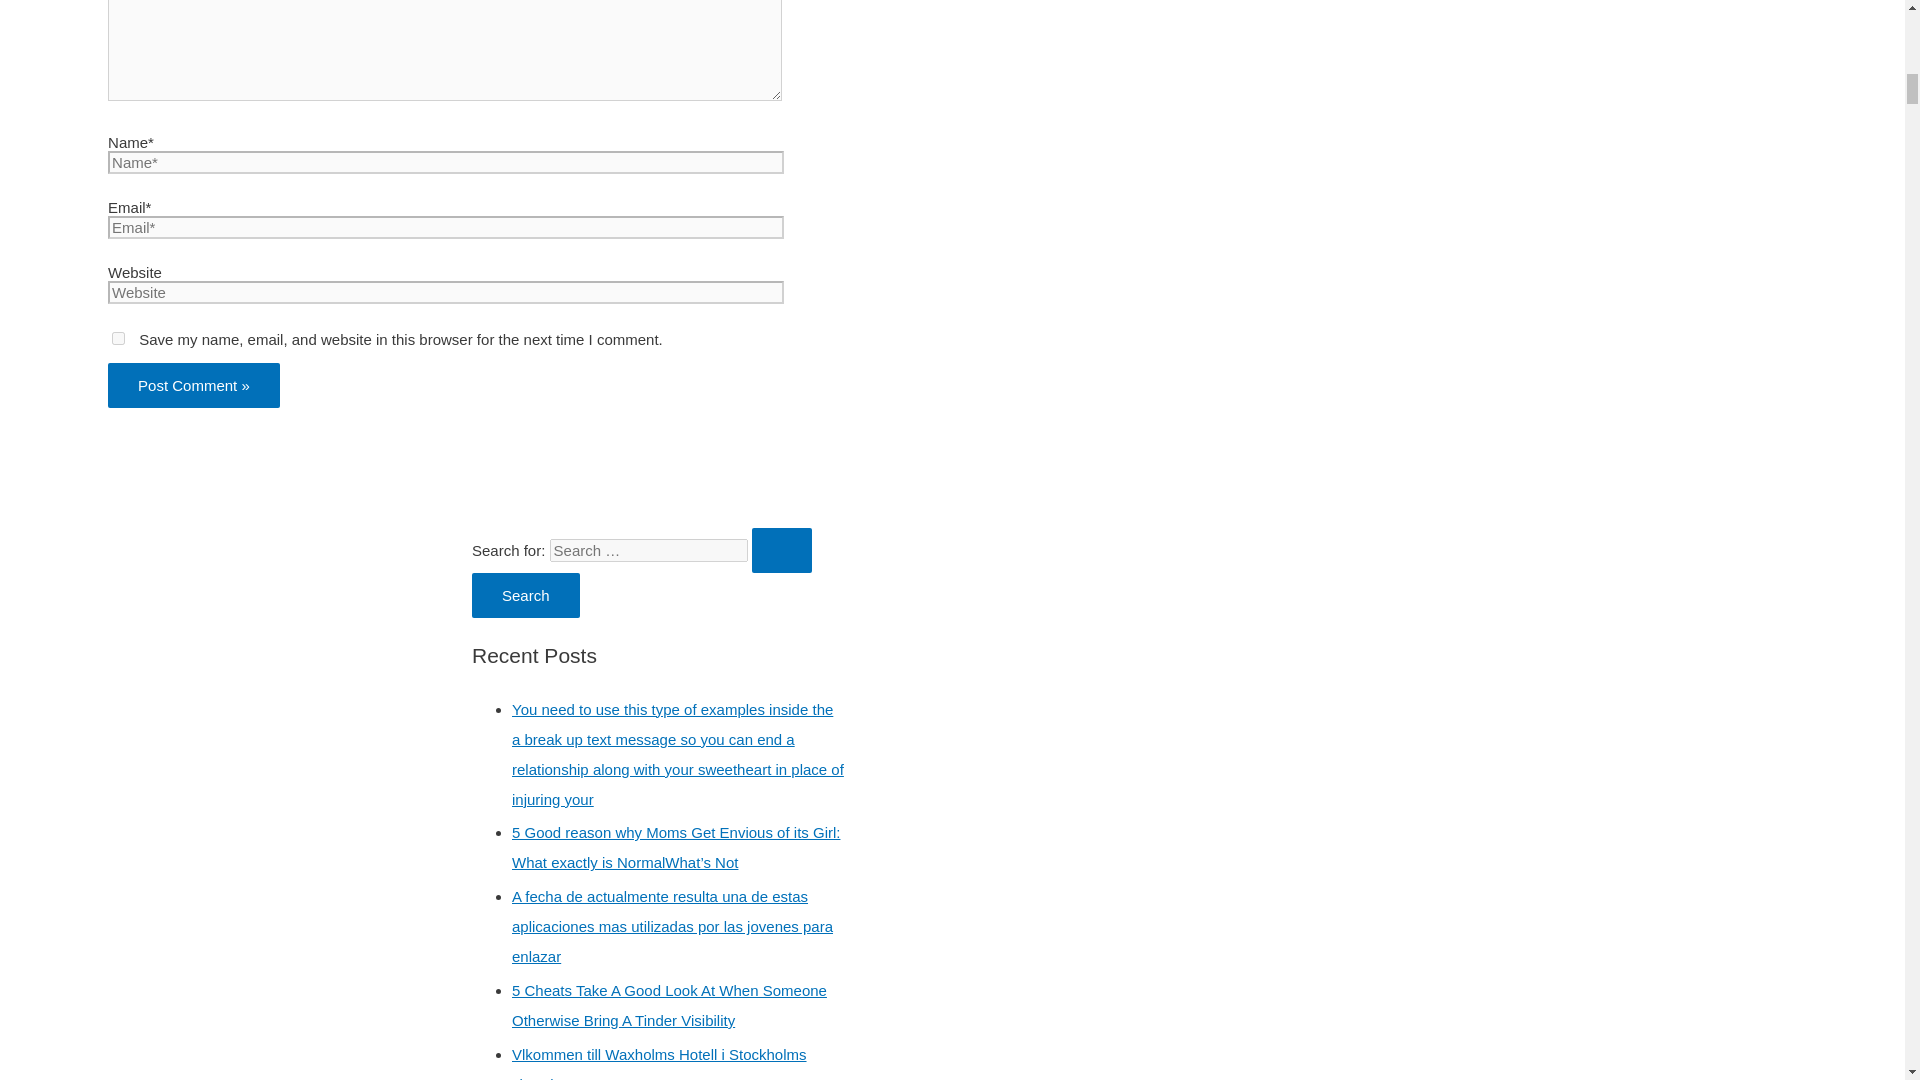 The width and height of the screenshot is (1920, 1080). What do you see at coordinates (659, 1063) in the screenshot?
I see `Vlkommen till Waxholms Hotell i Stockholms skrgrd` at bounding box center [659, 1063].